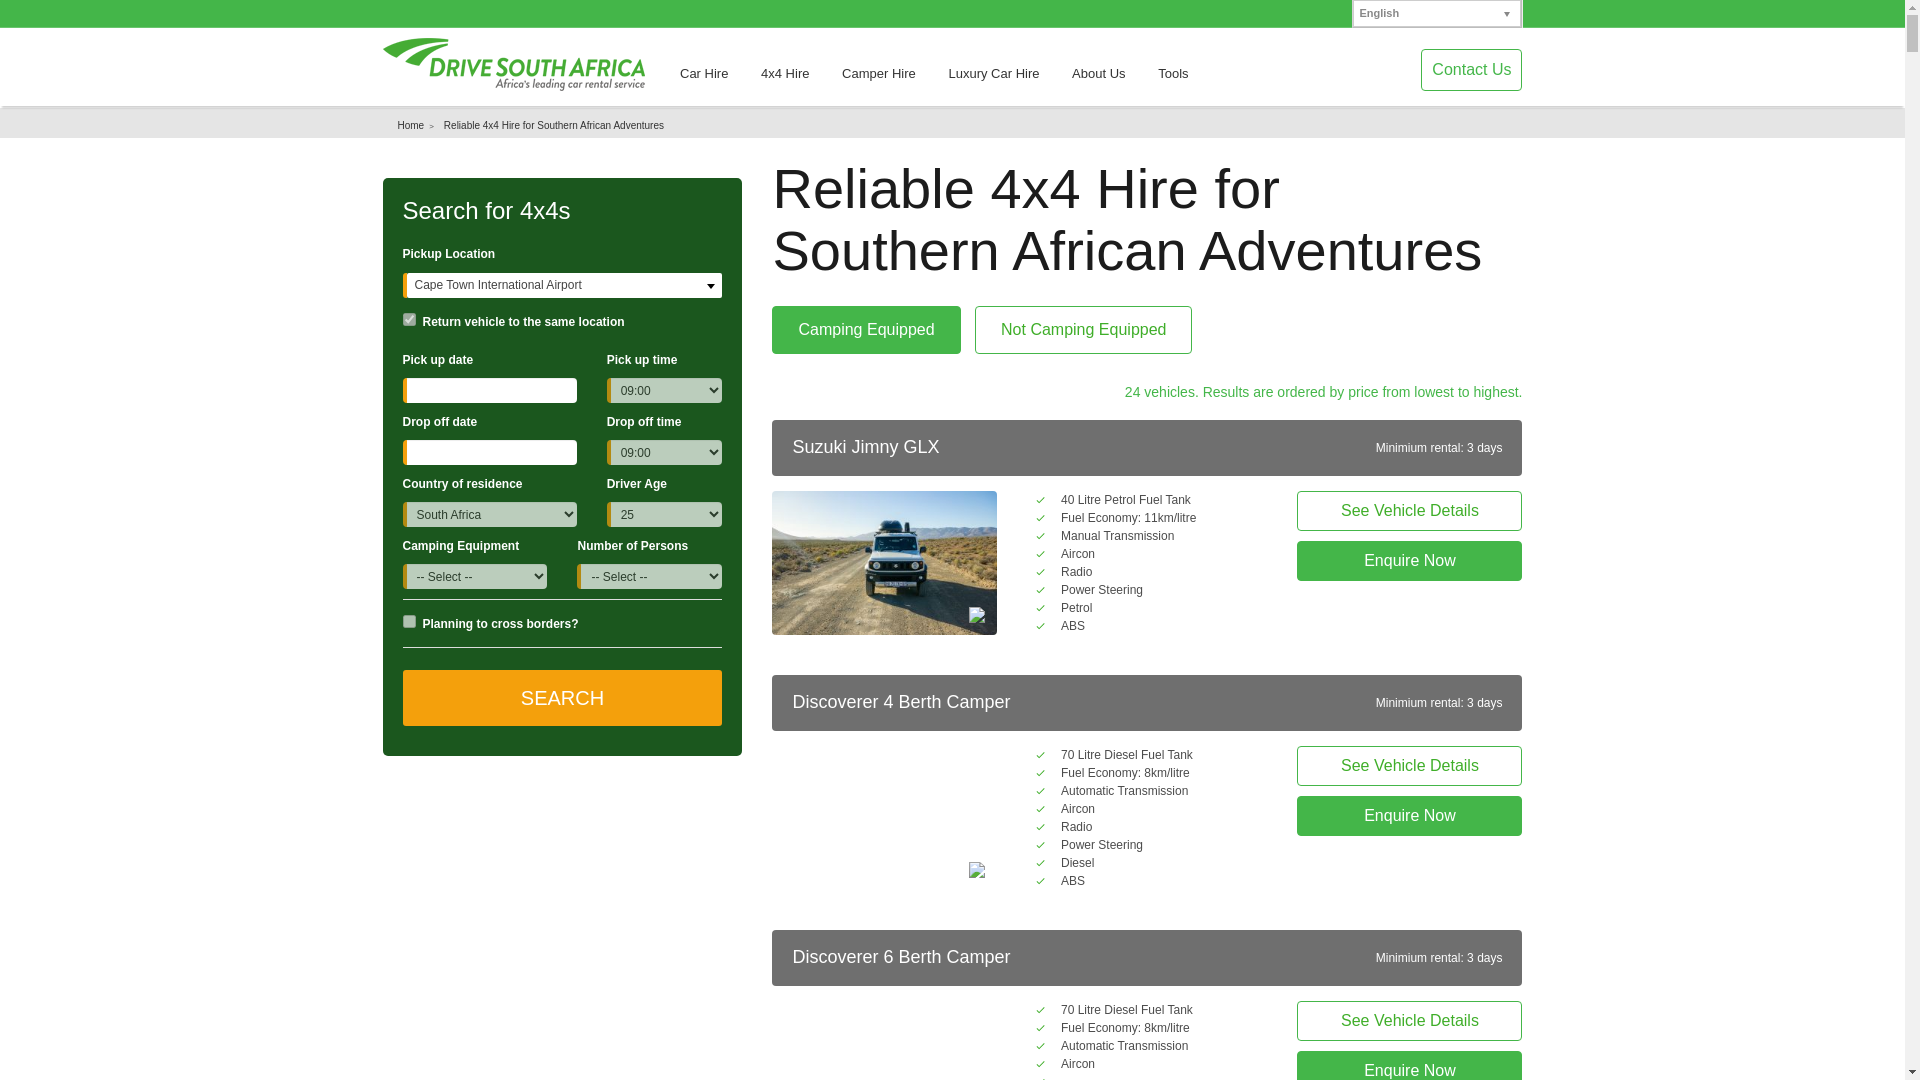 This screenshot has height=1080, width=1920. What do you see at coordinates (408, 620) in the screenshot?
I see `on` at bounding box center [408, 620].